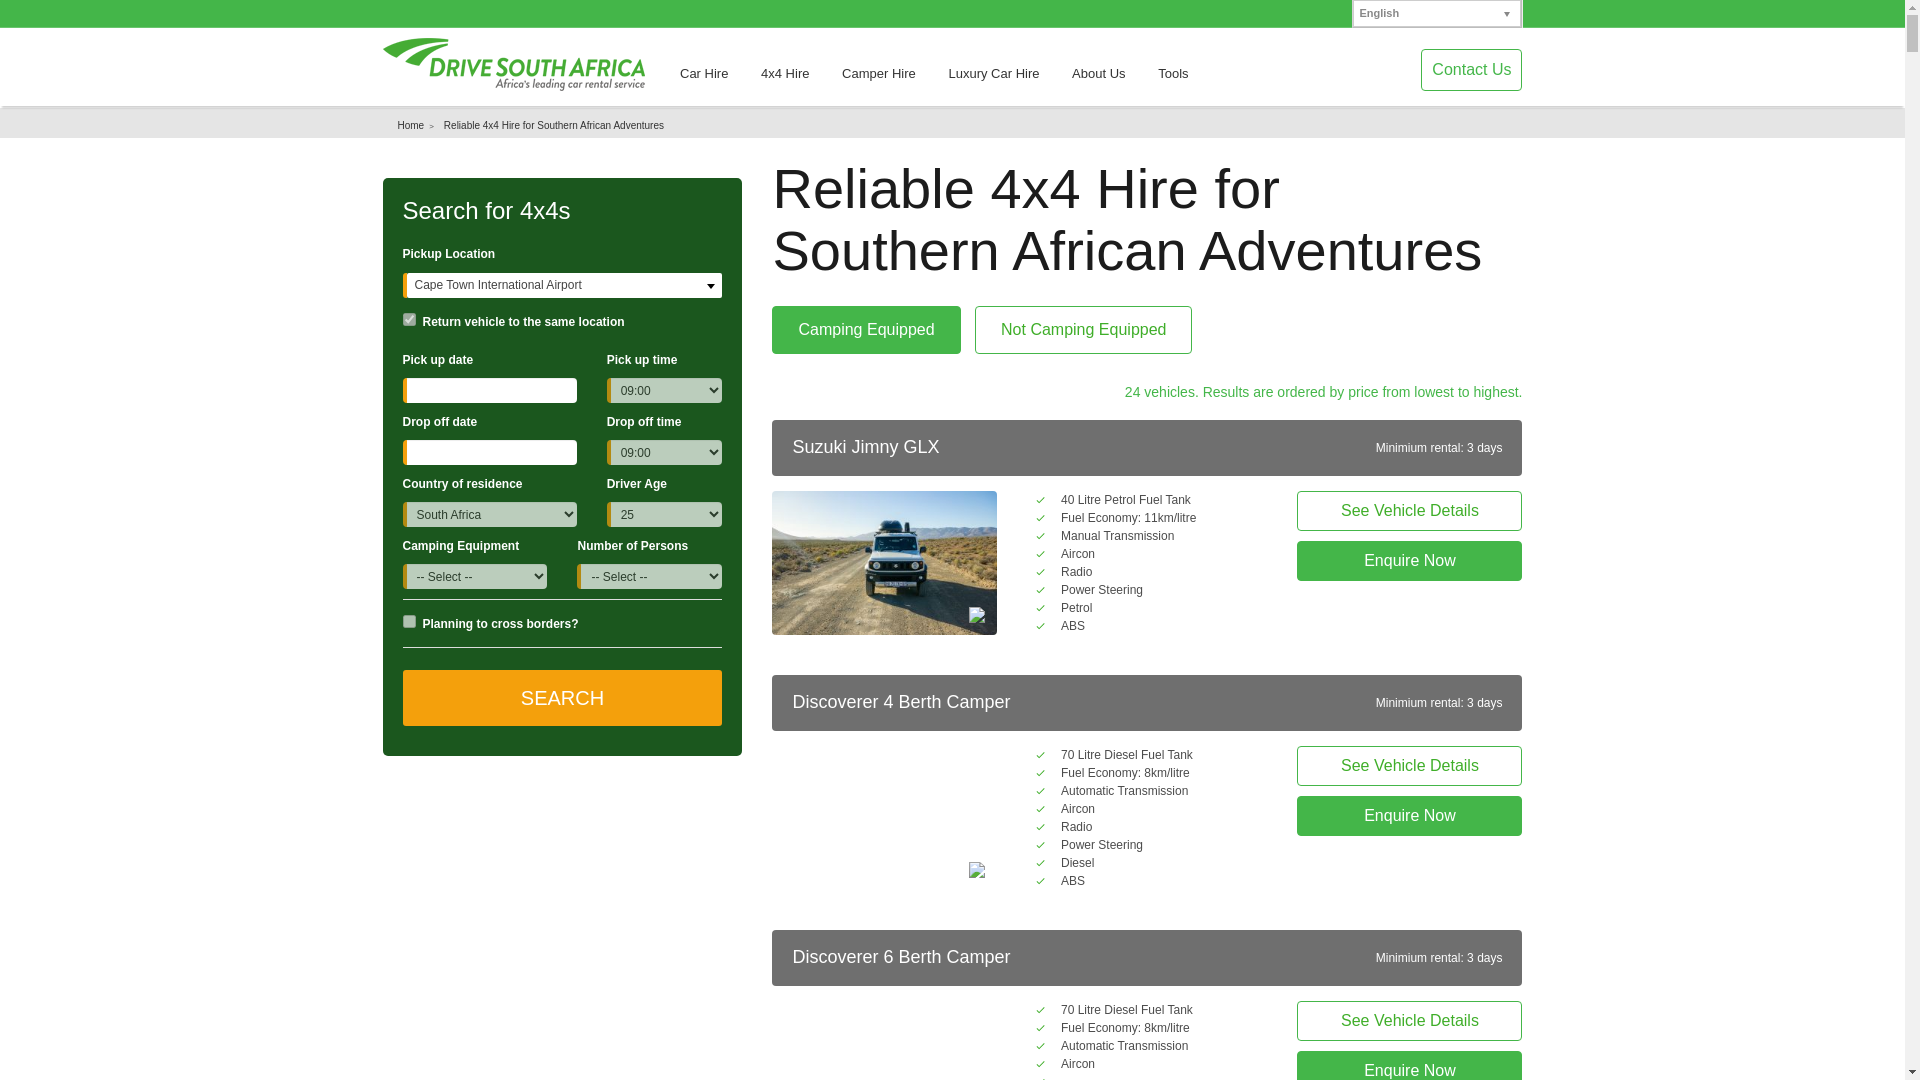 This screenshot has height=1080, width=1920. What do you see at coordinates (408, 620) in the screenshot?
I see `on` at bounding box center [408, 620].